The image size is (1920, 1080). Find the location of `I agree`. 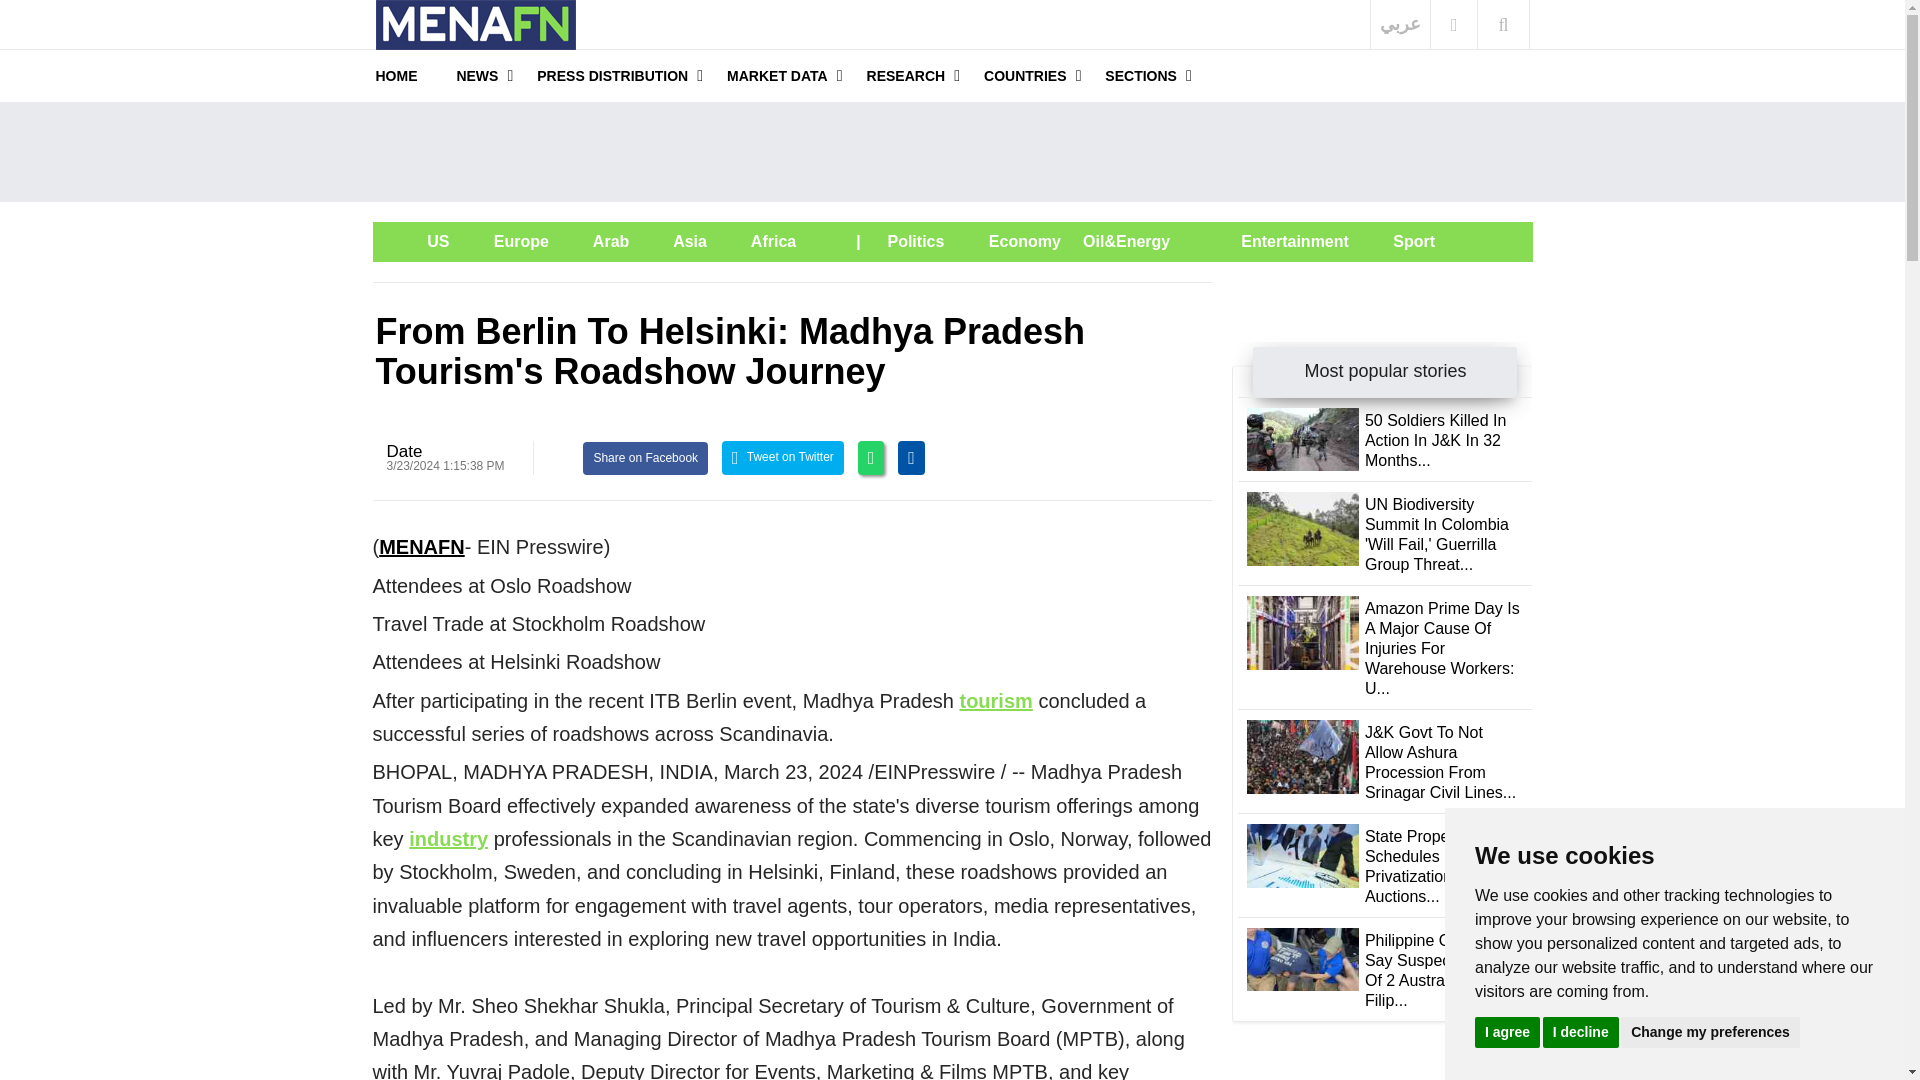

I agree is located at coordinates (1506, 1031).